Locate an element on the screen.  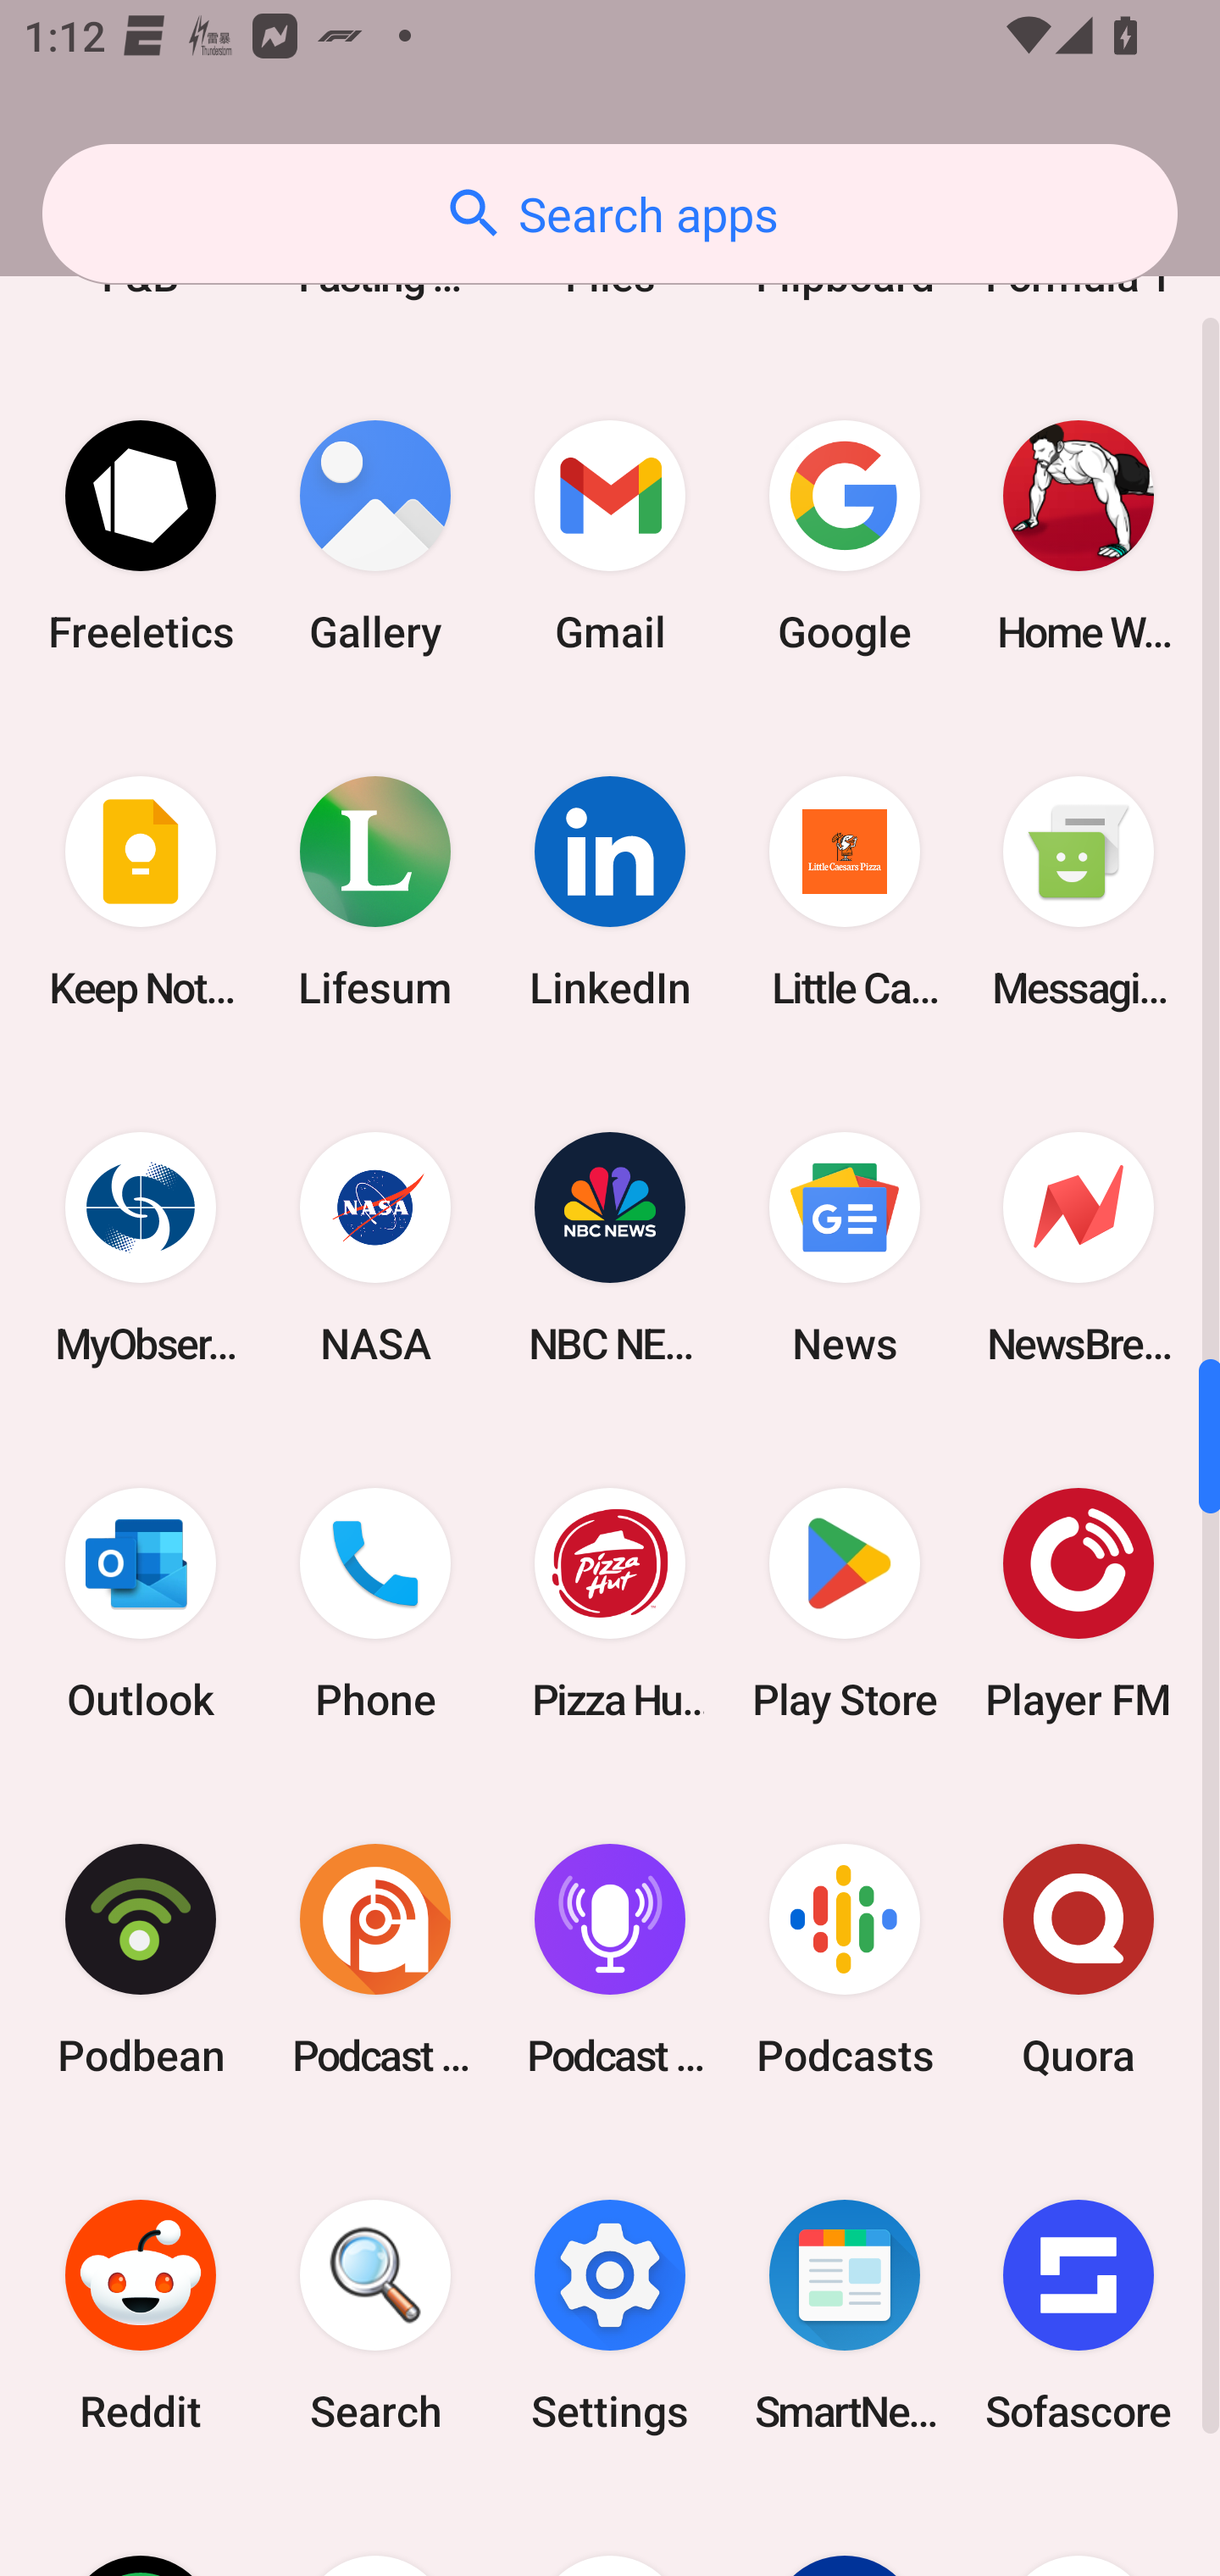
NASA is located at coordinates (375, 1247).